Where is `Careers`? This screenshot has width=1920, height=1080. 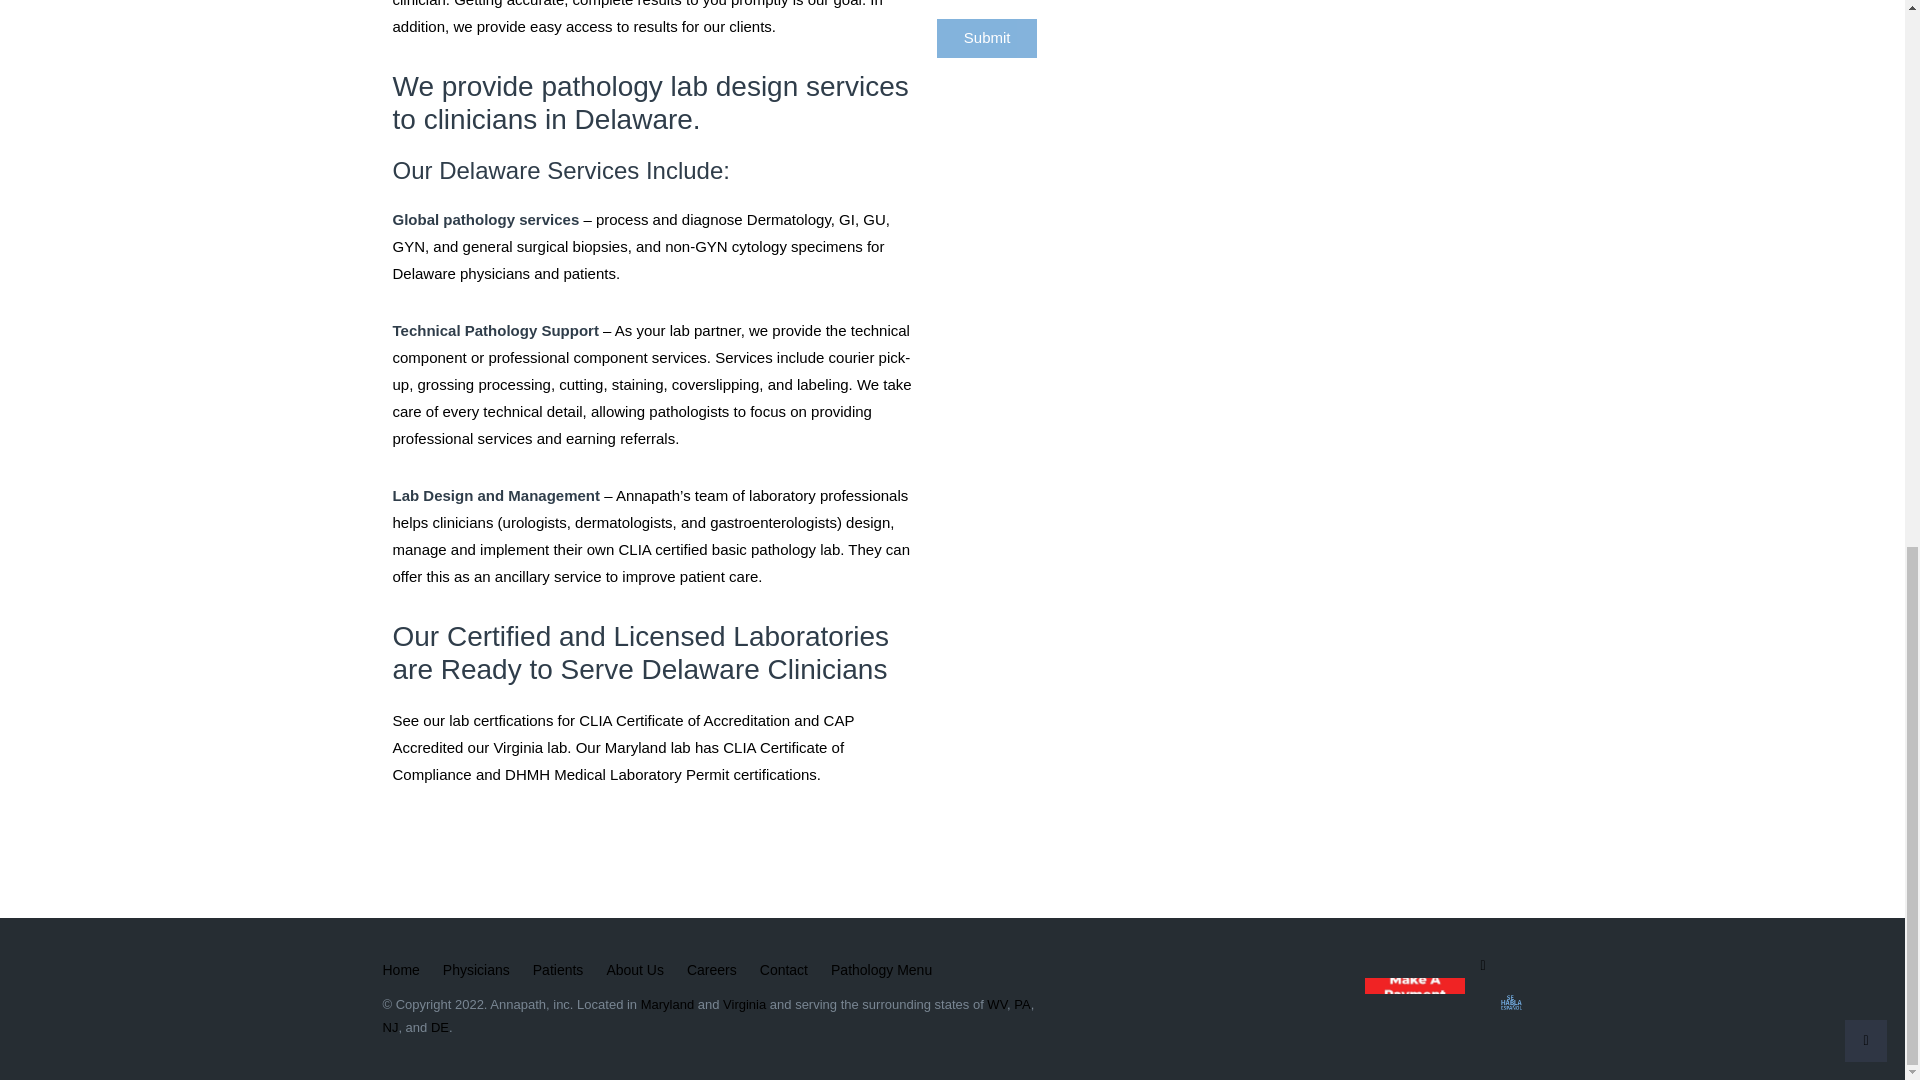 Careers is located at coordinates (712, 970).